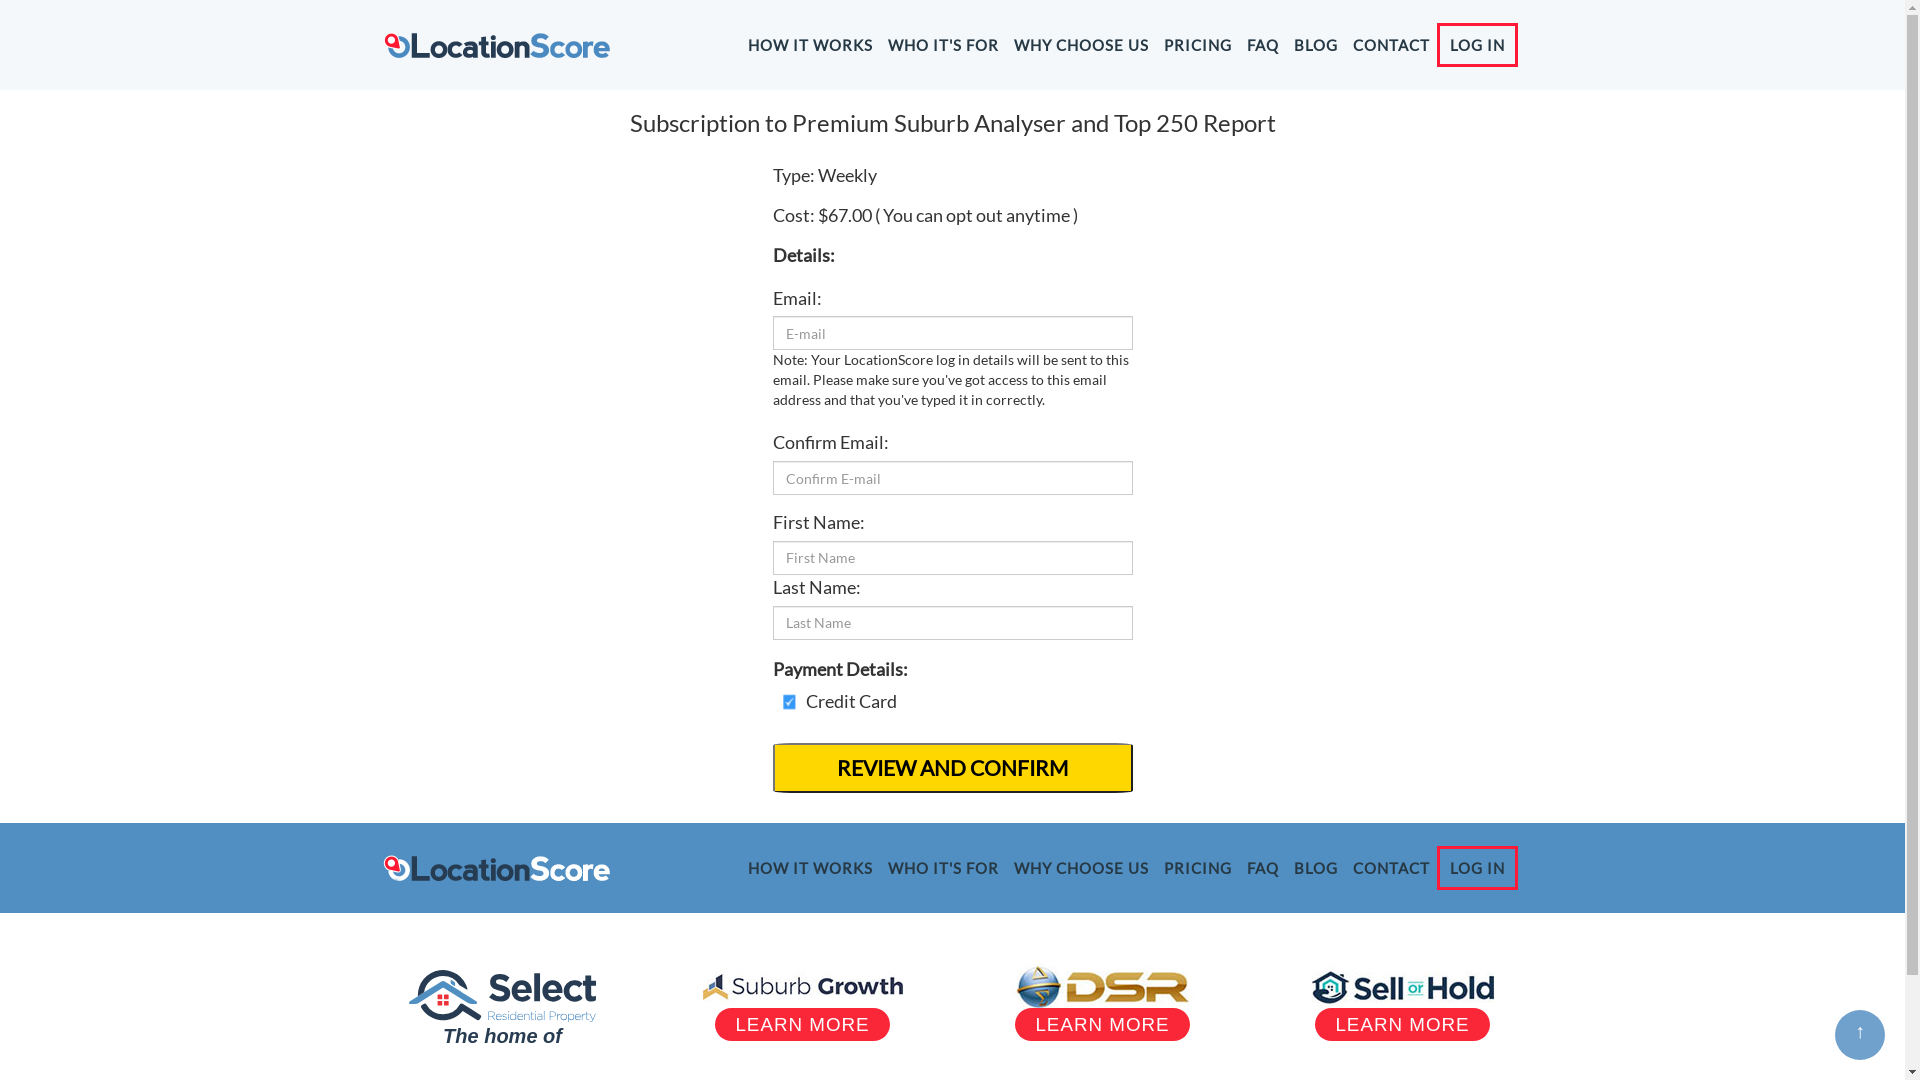 The height and width of the screenshot is (1080, 1920). Describe the element at coordinates (1082, 45) in the screenshot. I see `WHY CHOOSE US` at that location.